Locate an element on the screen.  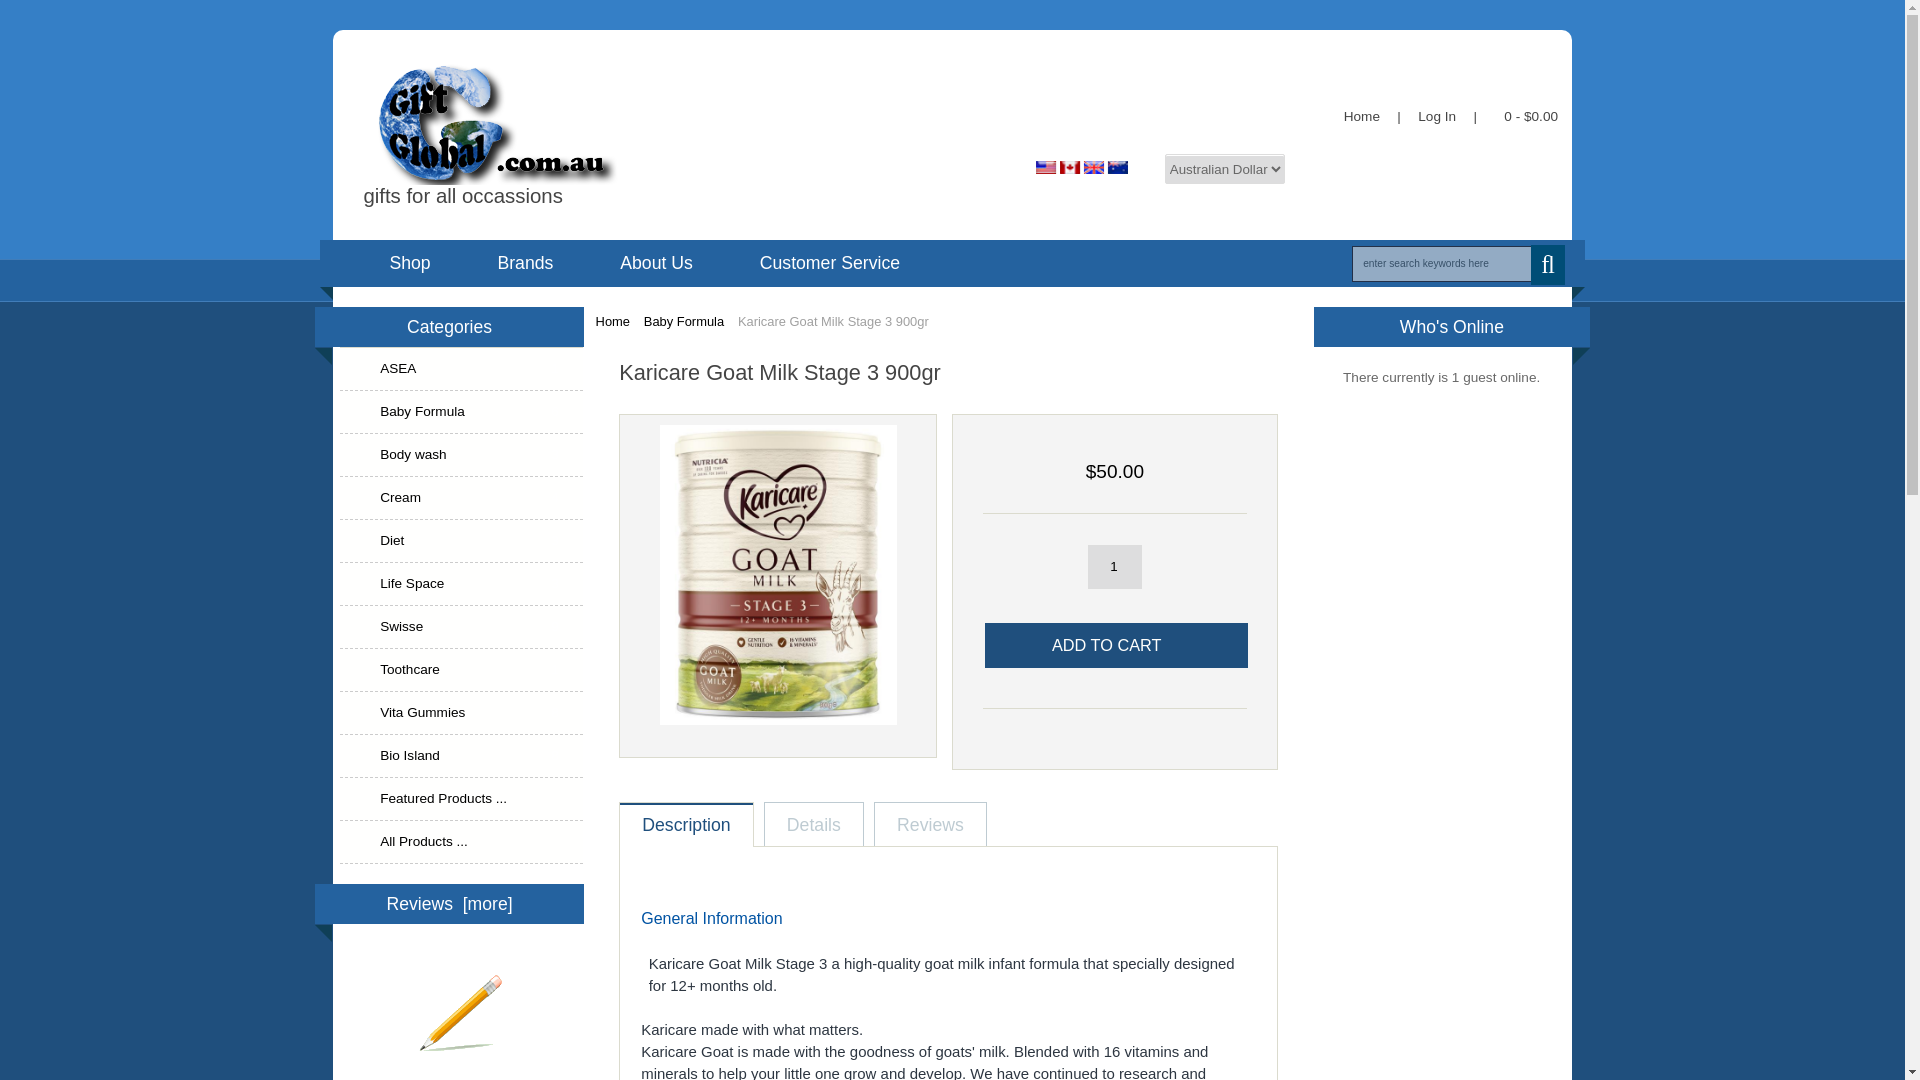
Vita Gummies
8 is located at coordinates (462, 714).